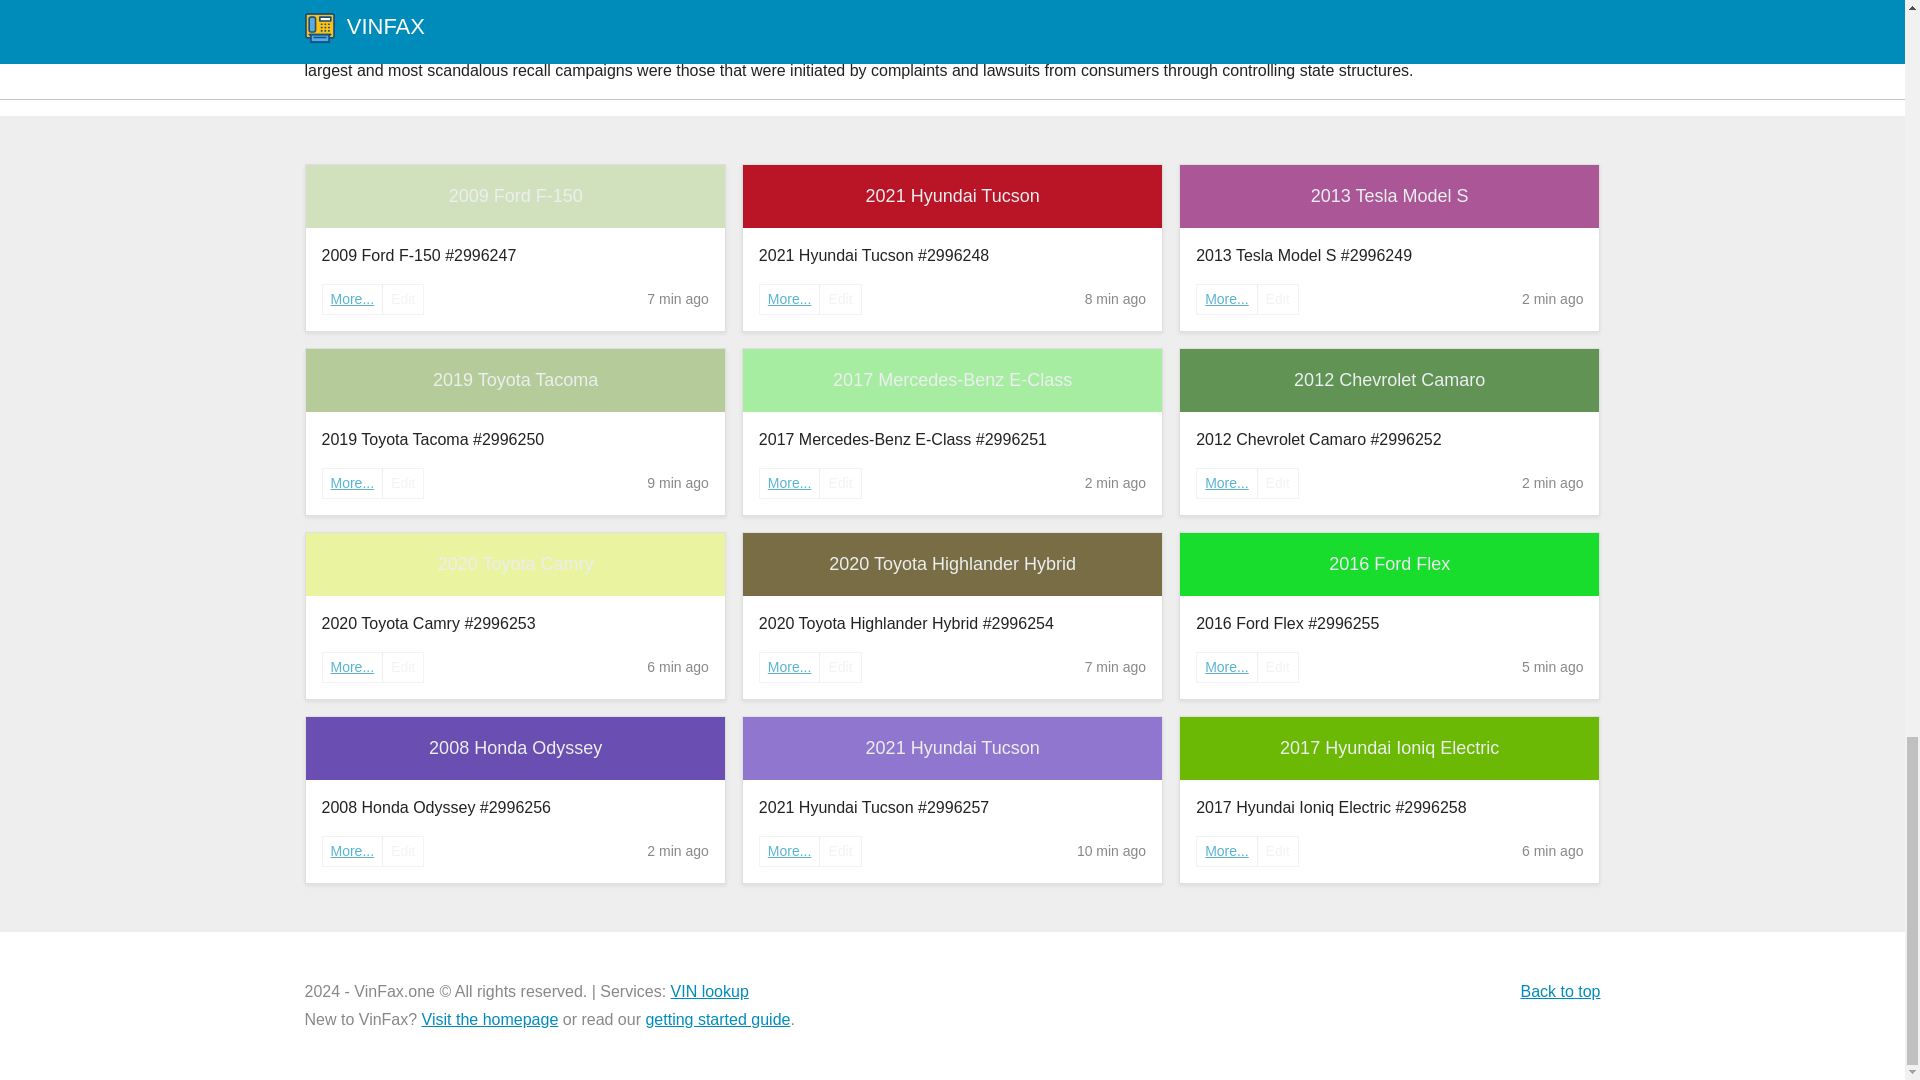 The width and height of the screenshot is (1920, 1080). Describe the element at coordinates (1390, 196) in the screenshot. I see `2013 Tesla Model S` at that location.